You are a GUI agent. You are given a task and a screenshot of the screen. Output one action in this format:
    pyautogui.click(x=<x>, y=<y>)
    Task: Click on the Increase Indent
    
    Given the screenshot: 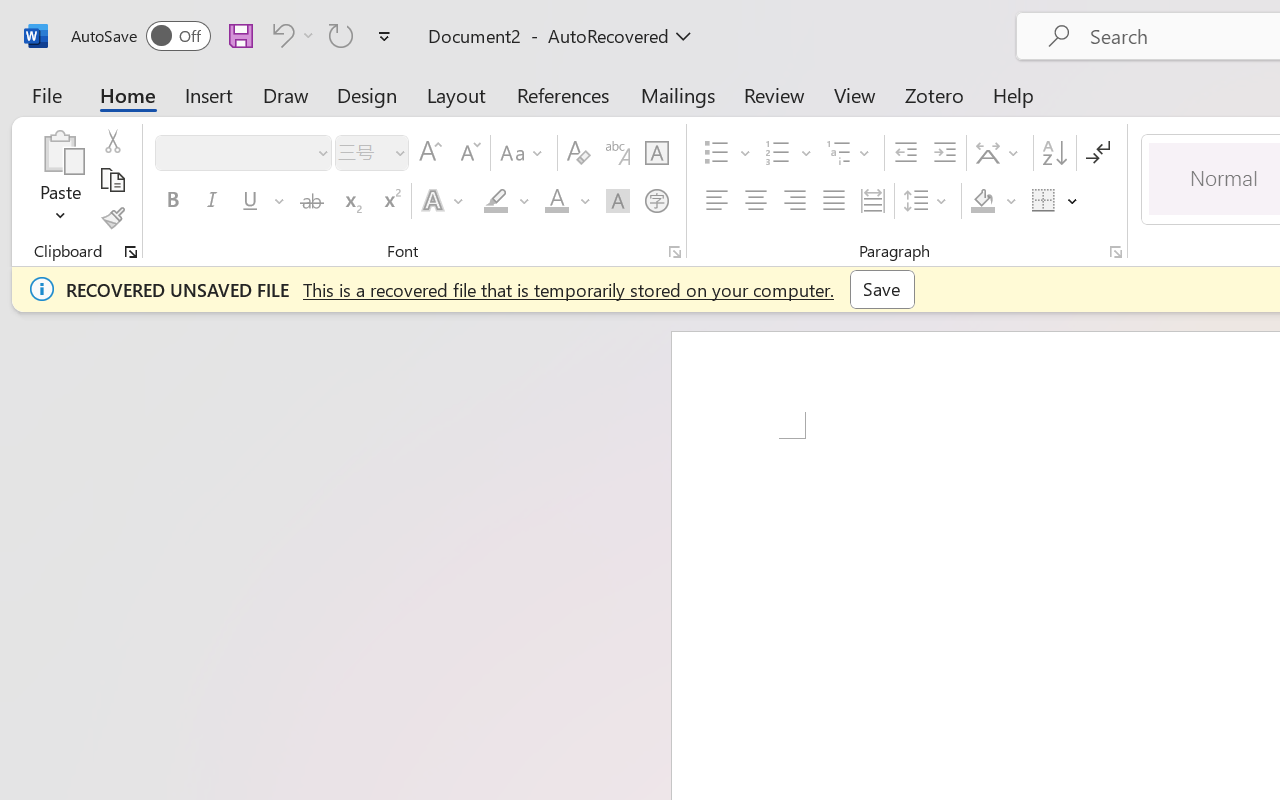 What is the action you would take?
    pyautogui.click(x=944, y=153)
    